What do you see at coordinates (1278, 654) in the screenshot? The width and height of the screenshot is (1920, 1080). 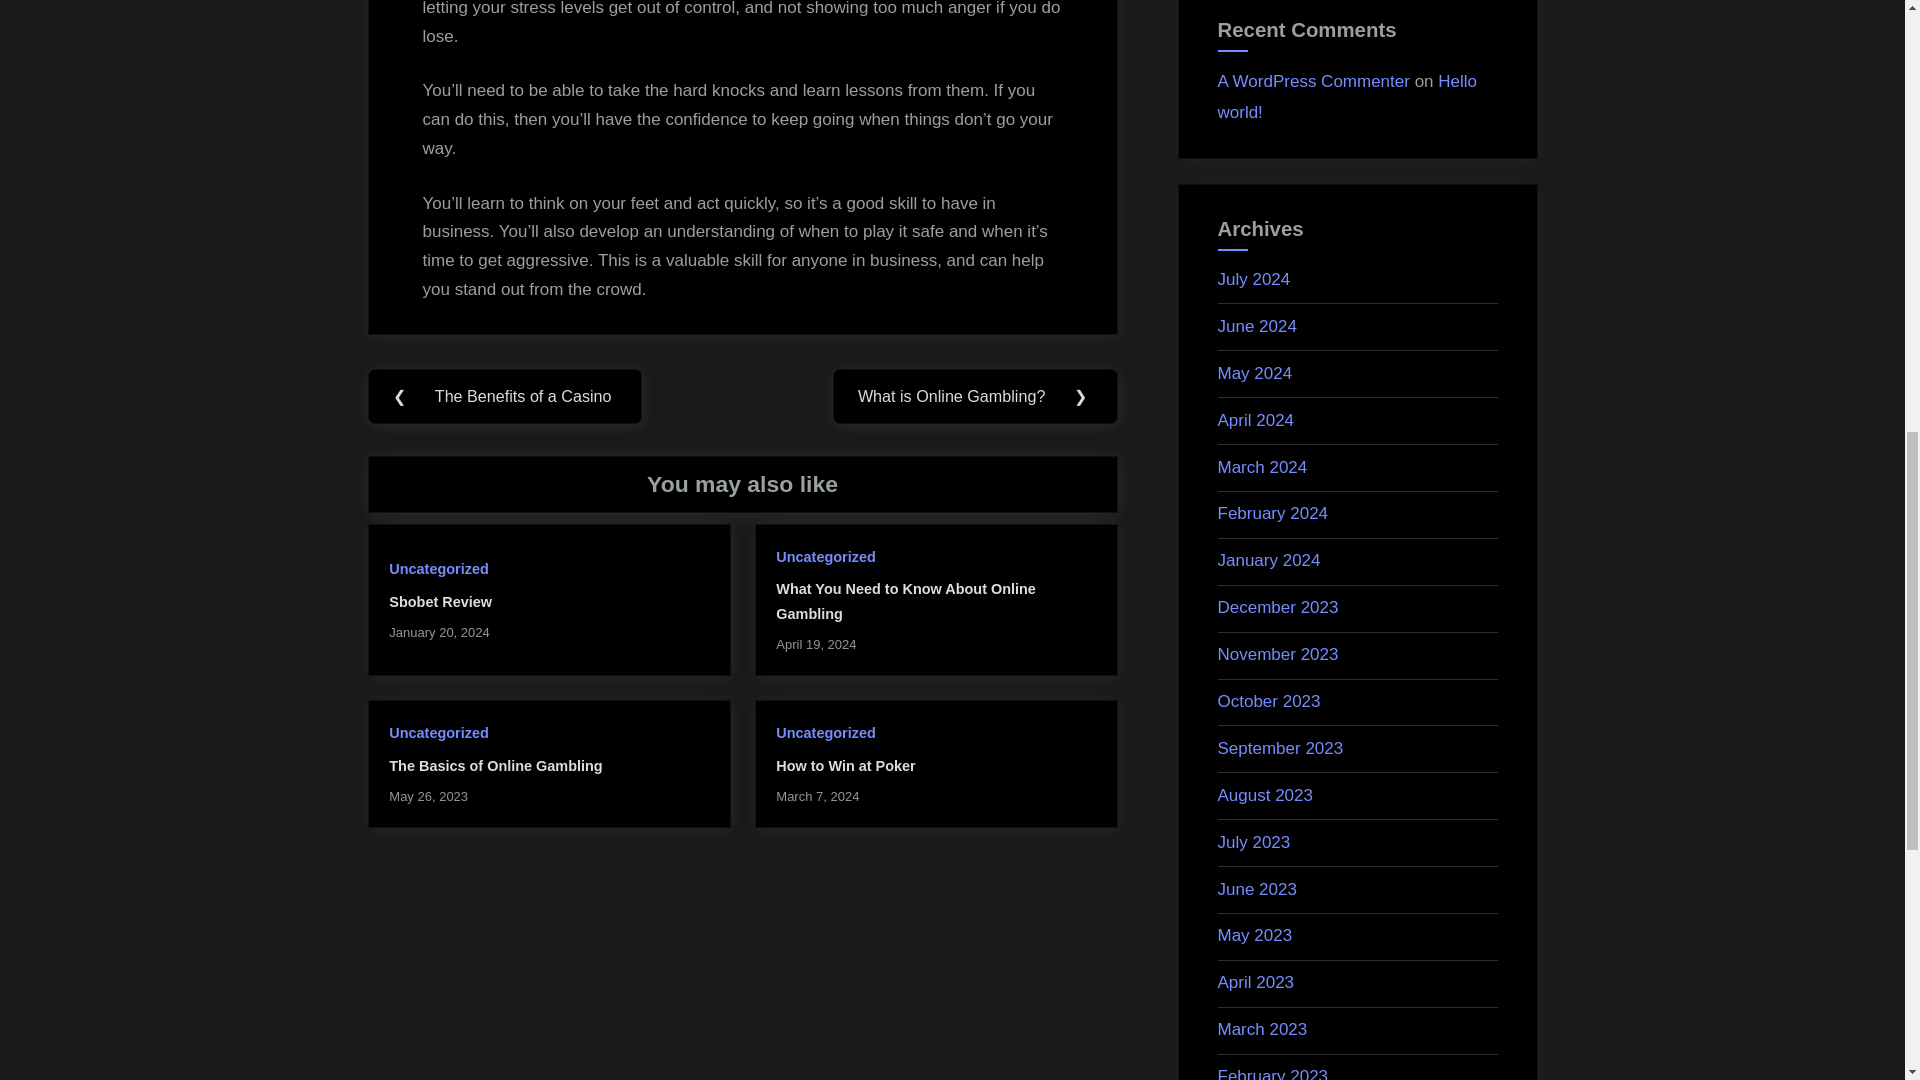 I see `November 2023` at bounding box center [1278, 654].